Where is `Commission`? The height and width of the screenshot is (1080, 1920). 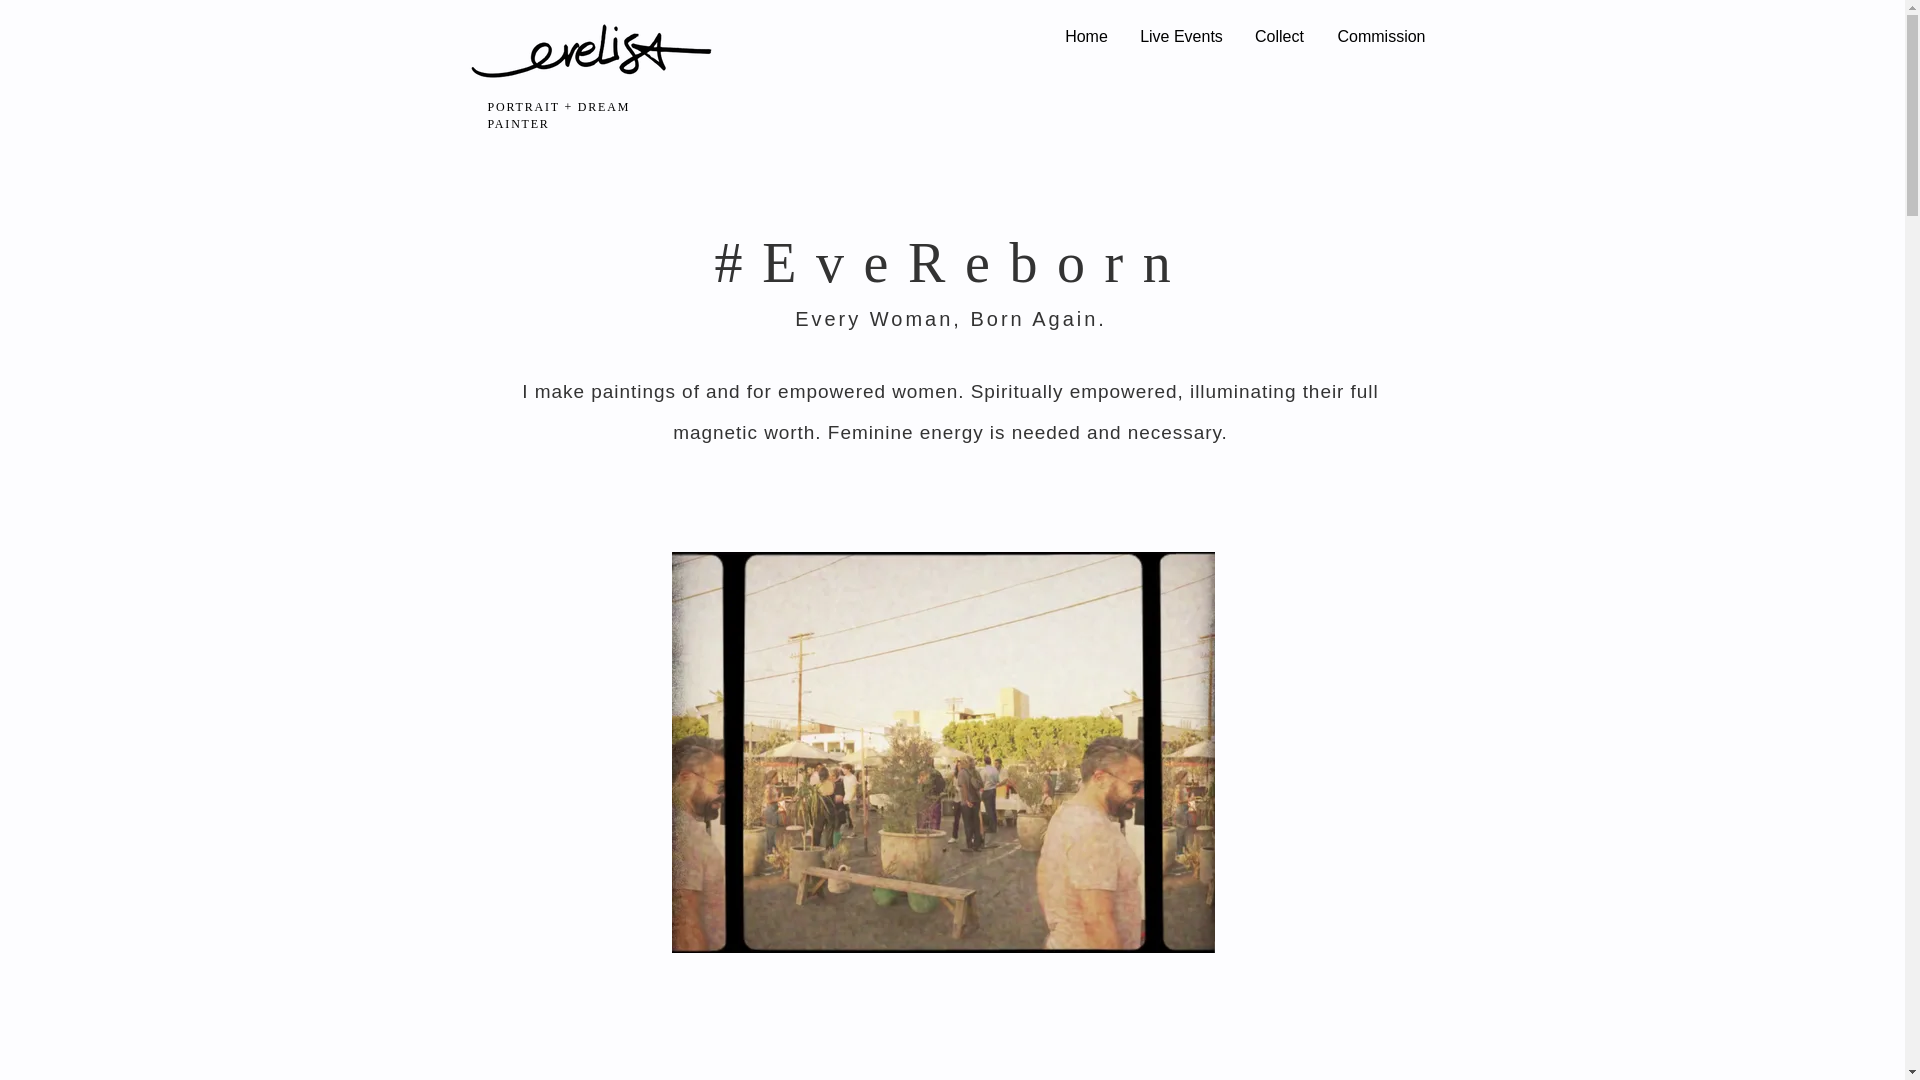
Commission is located at coordinates (1380, 37).